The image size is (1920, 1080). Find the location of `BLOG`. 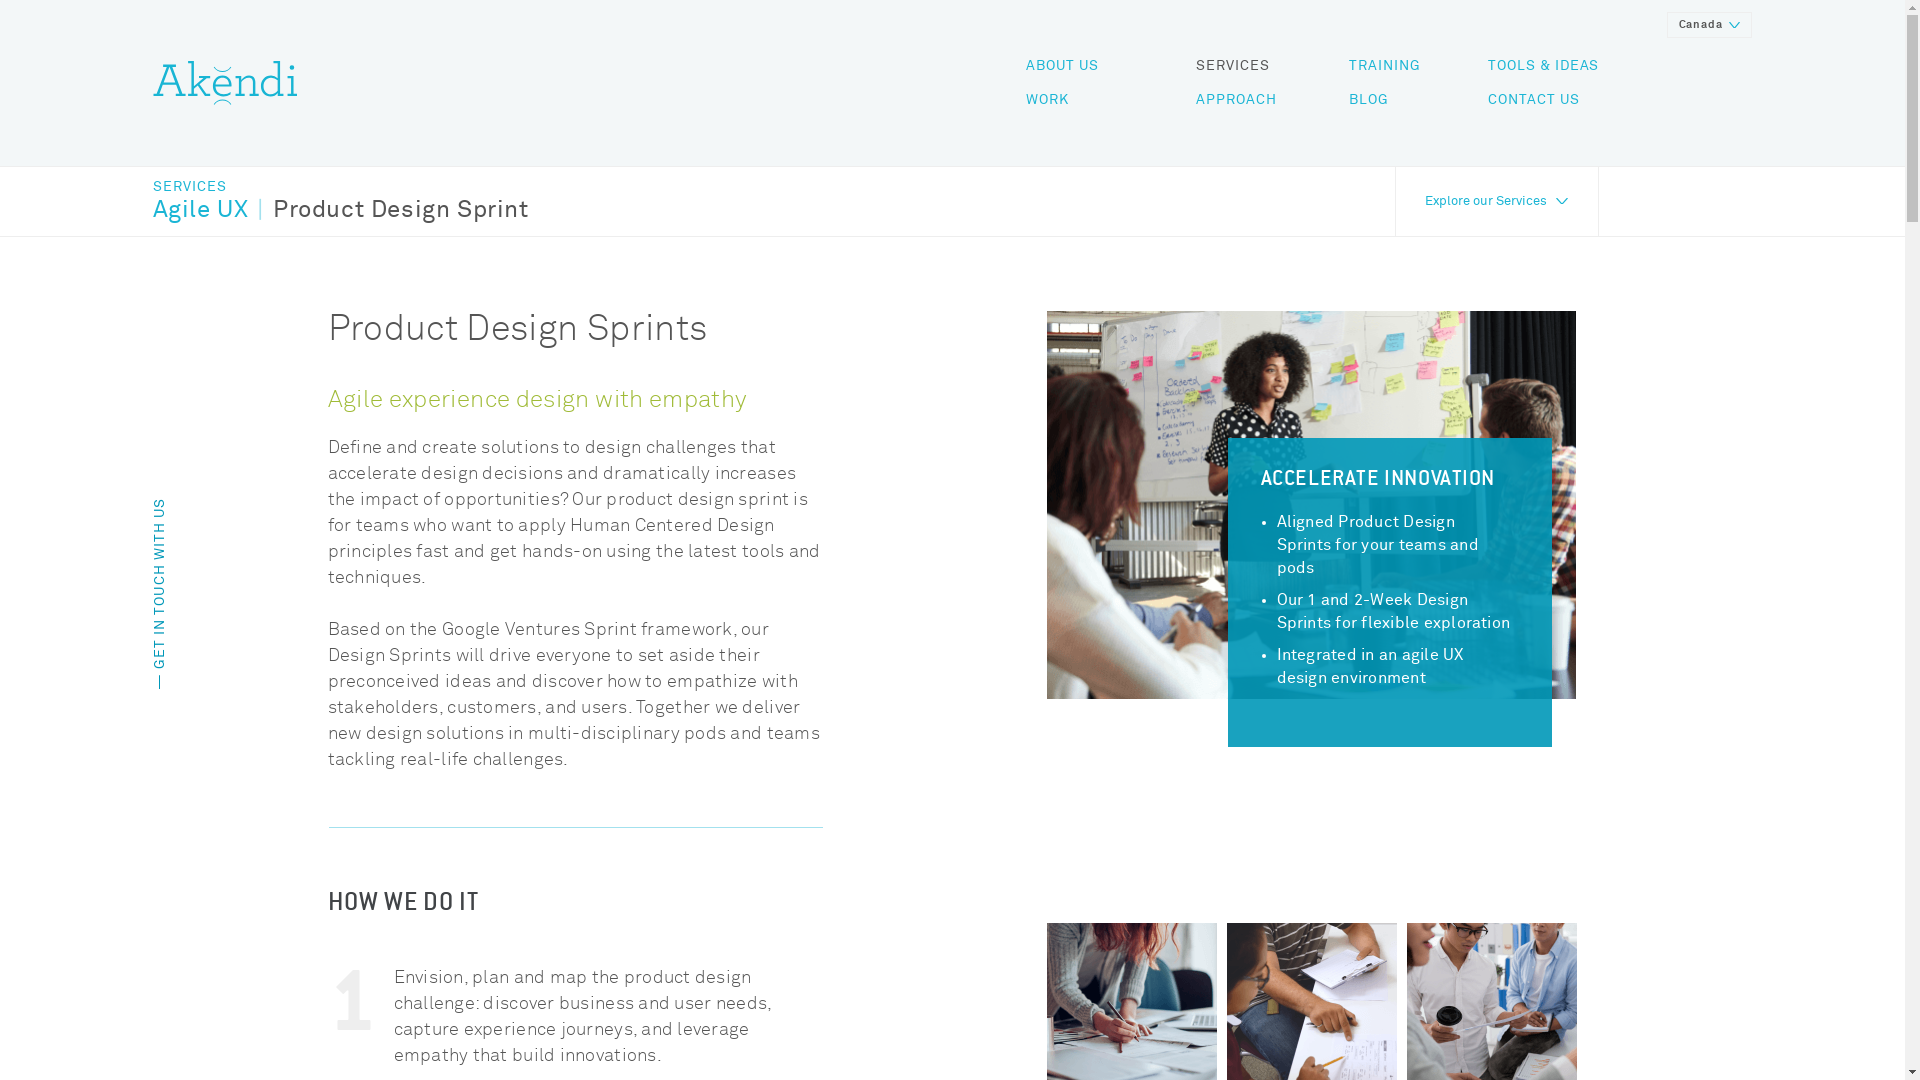

BLOG is located at coordinates (1369, 100).